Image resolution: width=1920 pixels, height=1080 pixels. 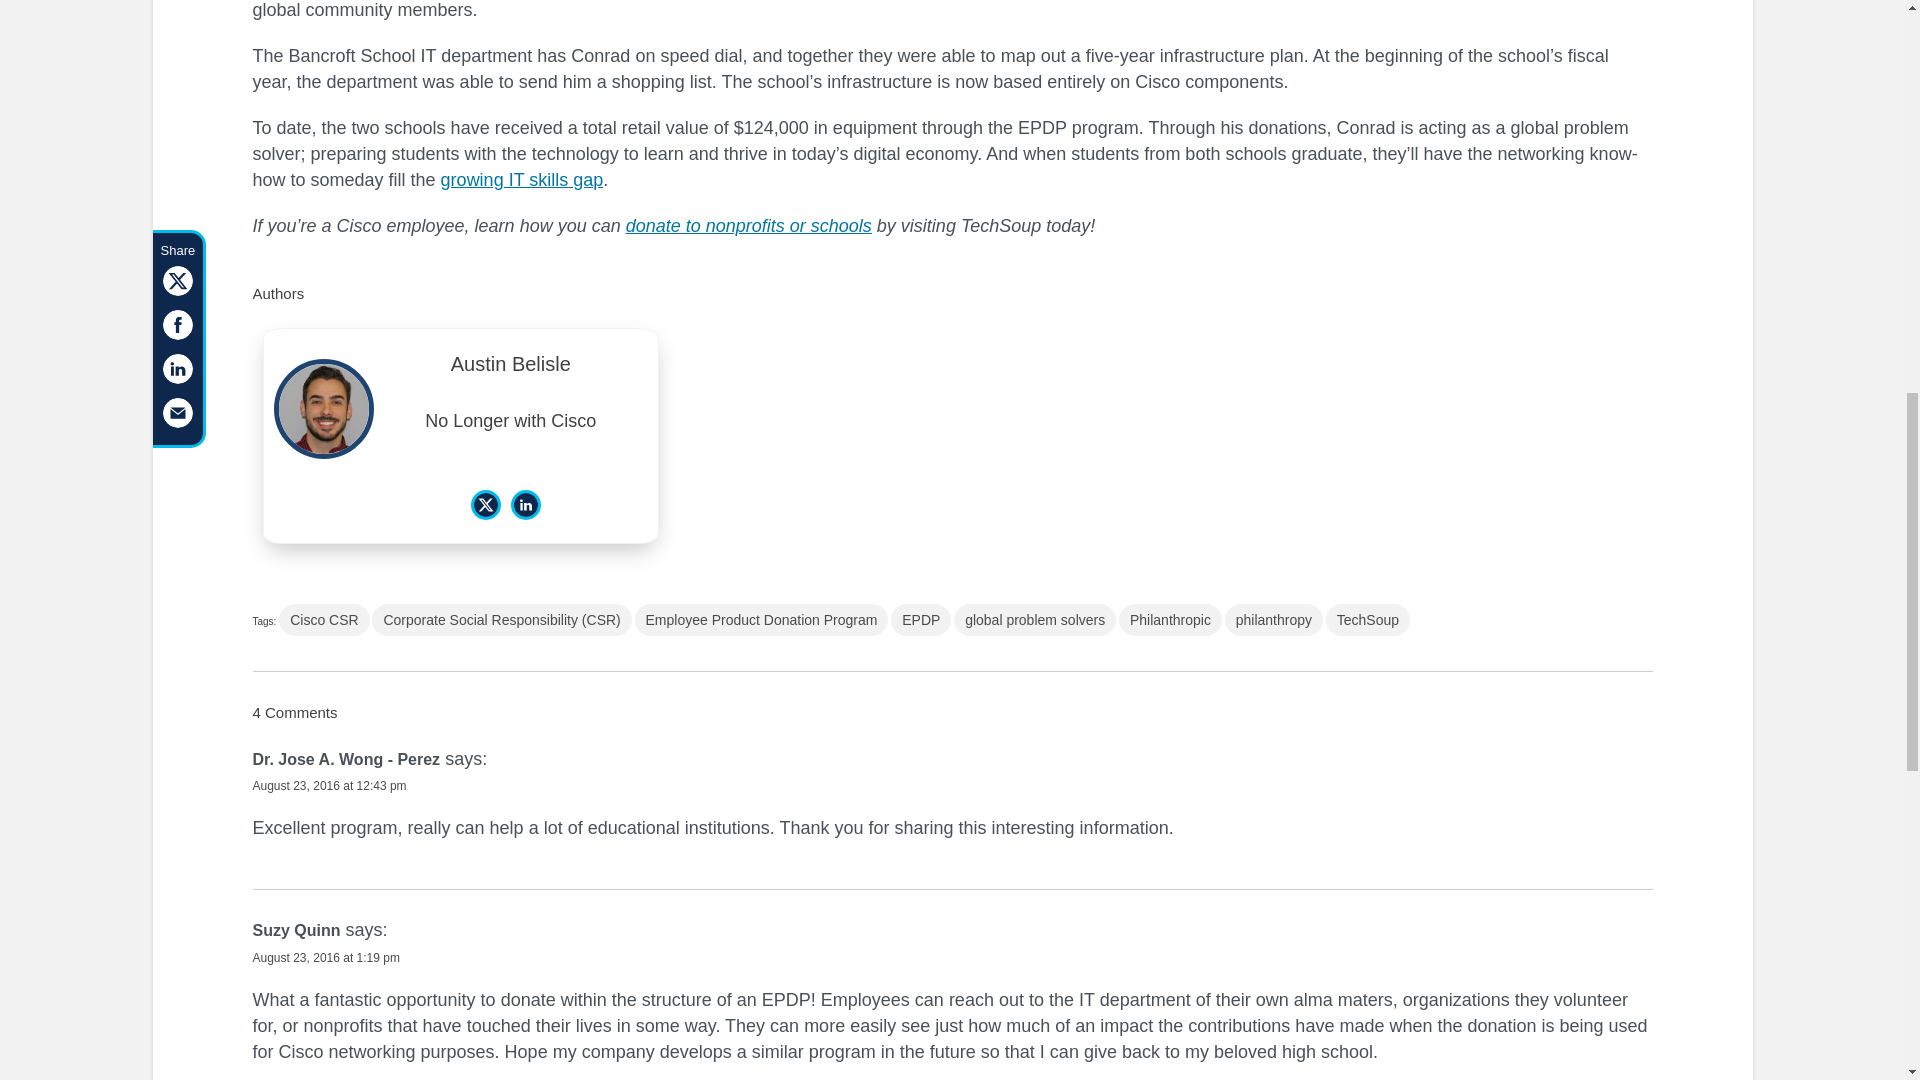 I want to click on donate to nonprofits or schools, so click(x=748, y=226).